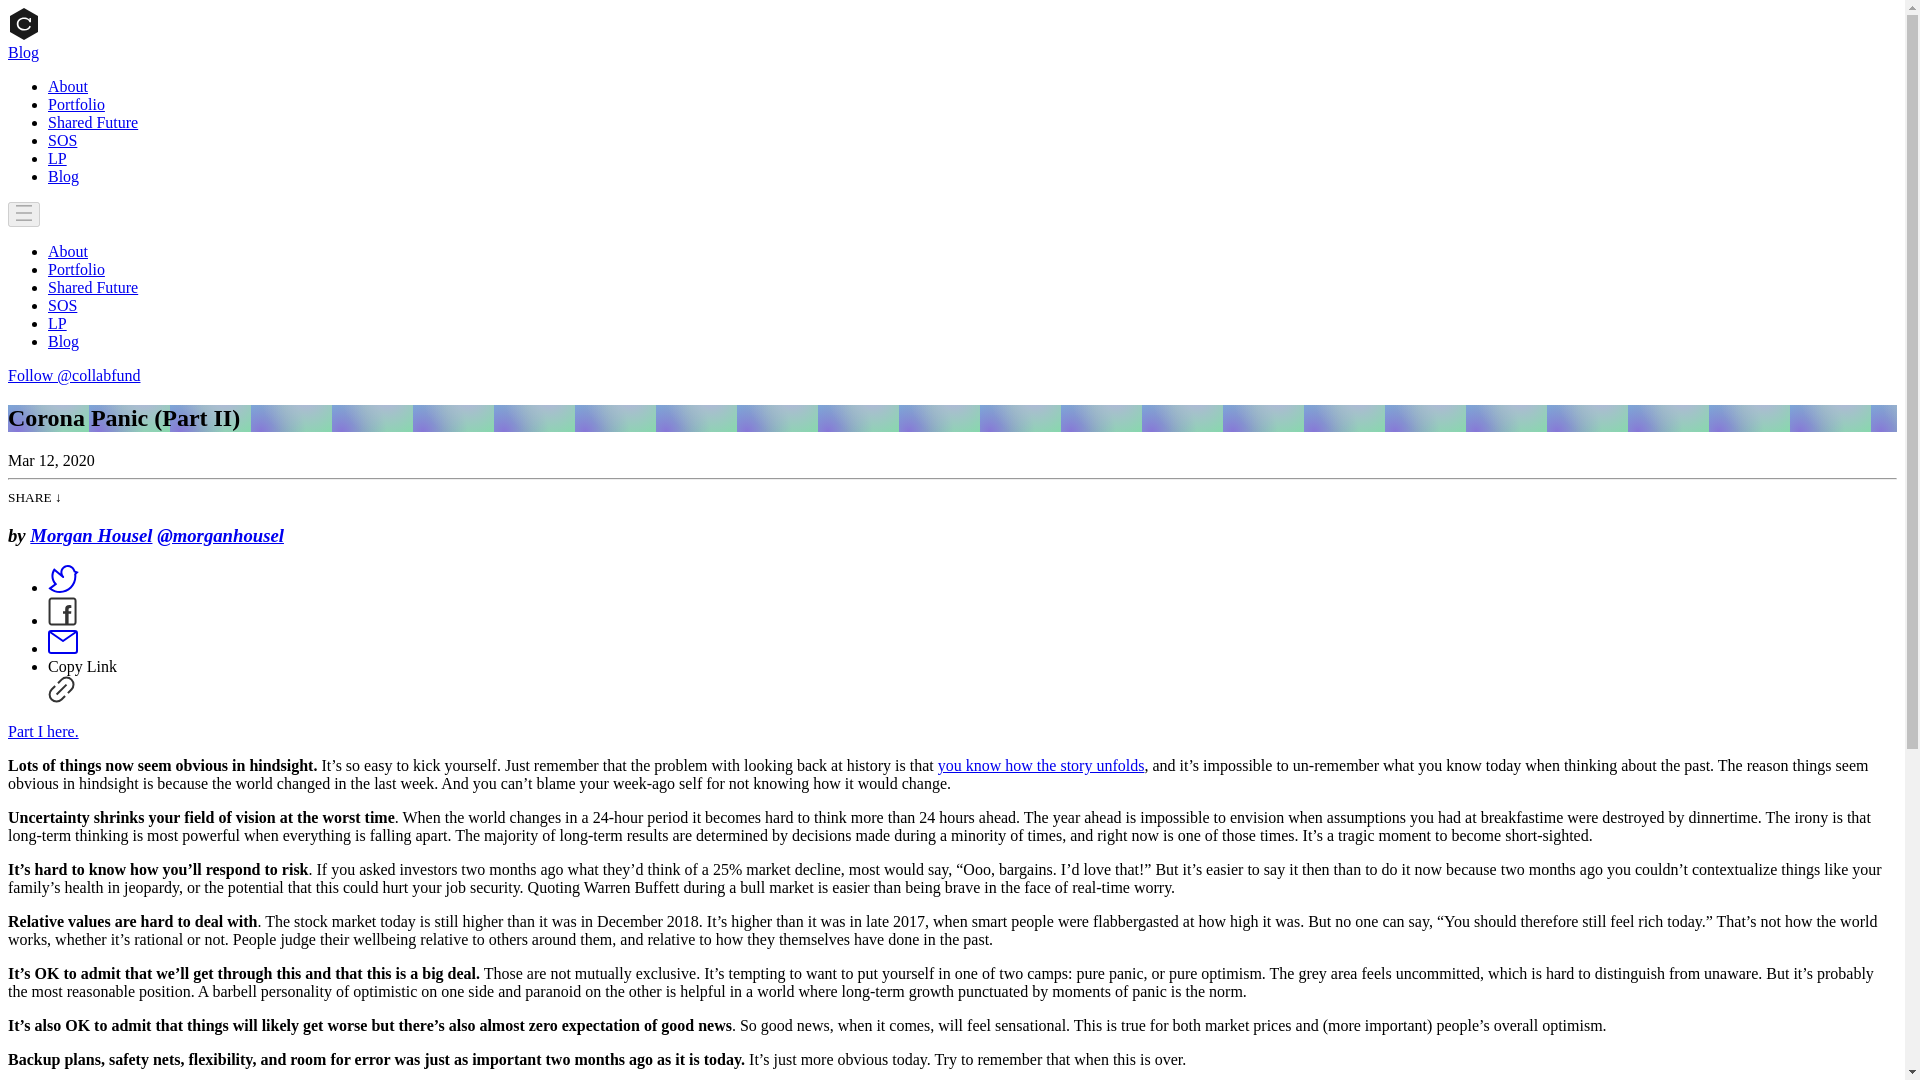 This screenshot has height=1080, width=1920. Describe the element at coordinates (58, 323) in the screenshot. I see `LP` at that location.